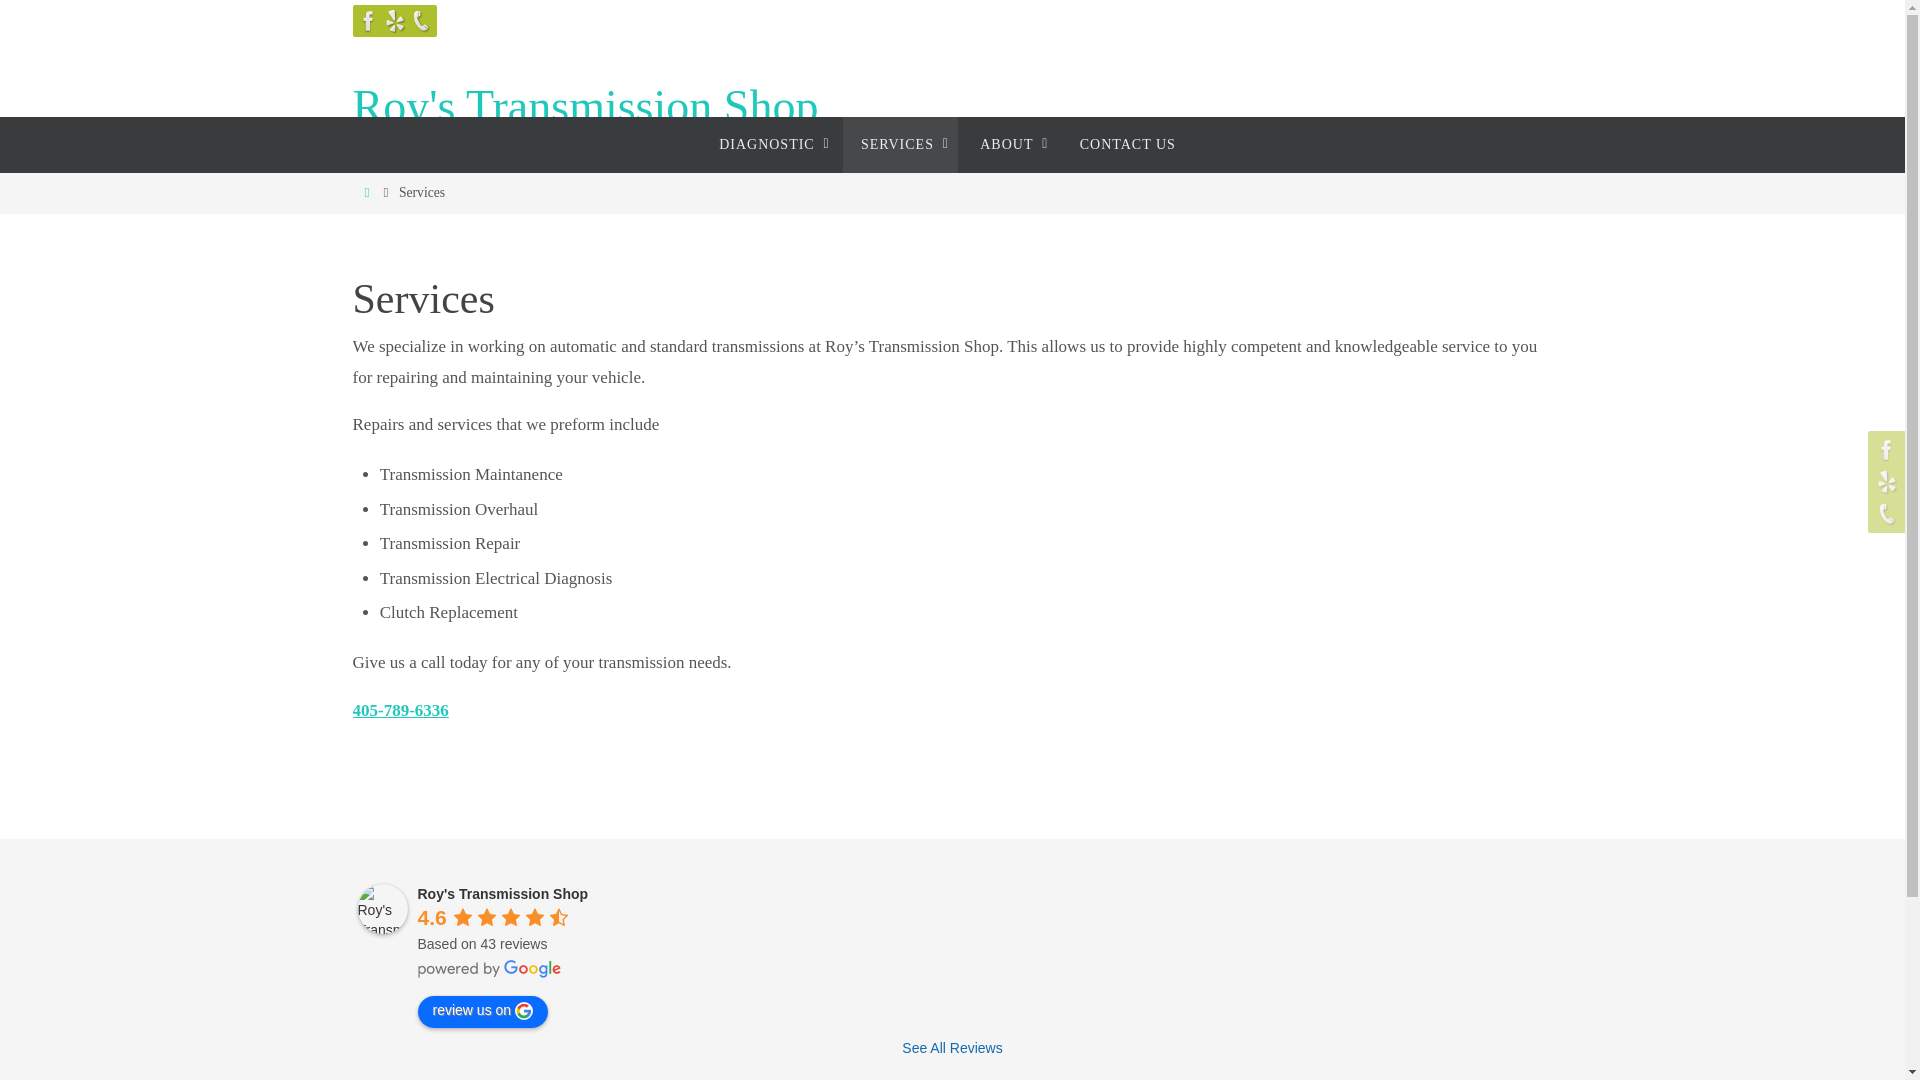  What do you see at coordinates (1009, 144) in the screenshot?
I see `ABOUT` at bounding box center [1009, 144].